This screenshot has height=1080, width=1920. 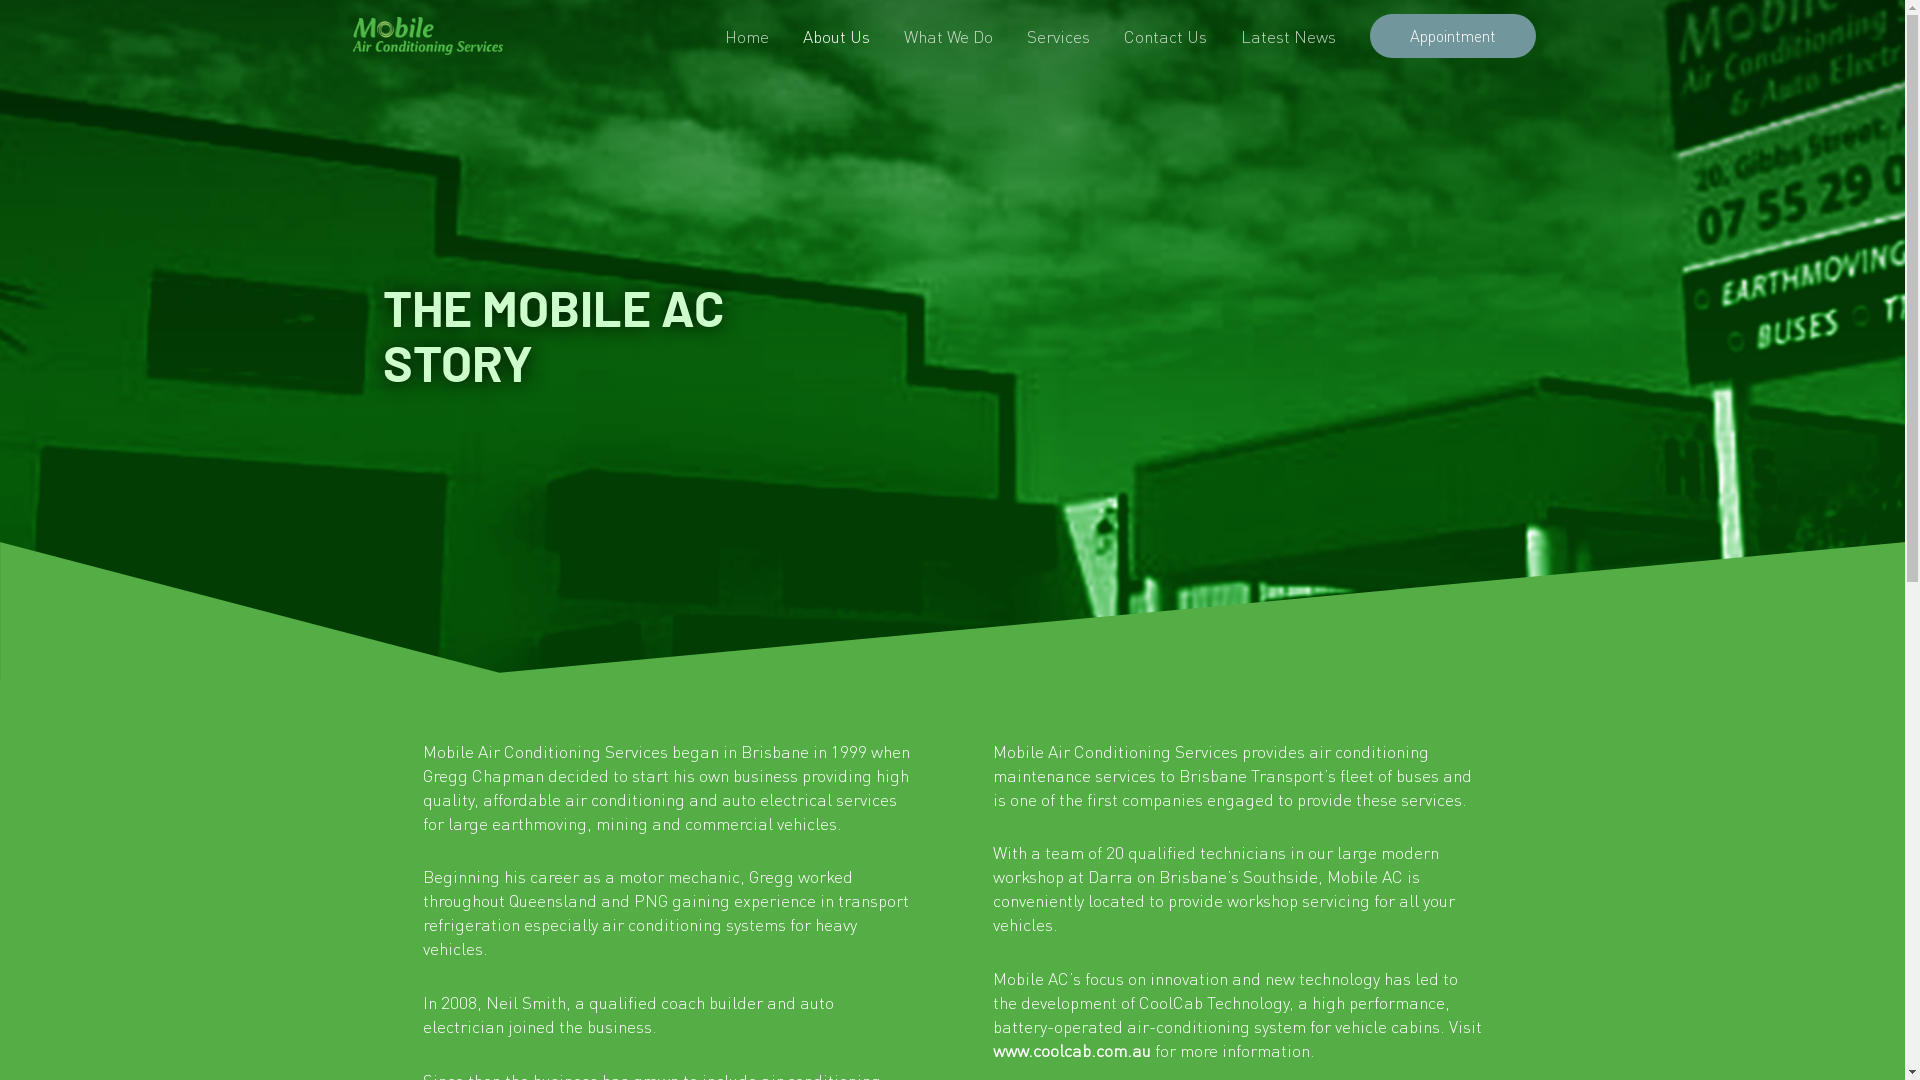 What do you see at coordinates (948, 36) in the screenshot?
I see `What We Do` at bounding box center [948, 36].